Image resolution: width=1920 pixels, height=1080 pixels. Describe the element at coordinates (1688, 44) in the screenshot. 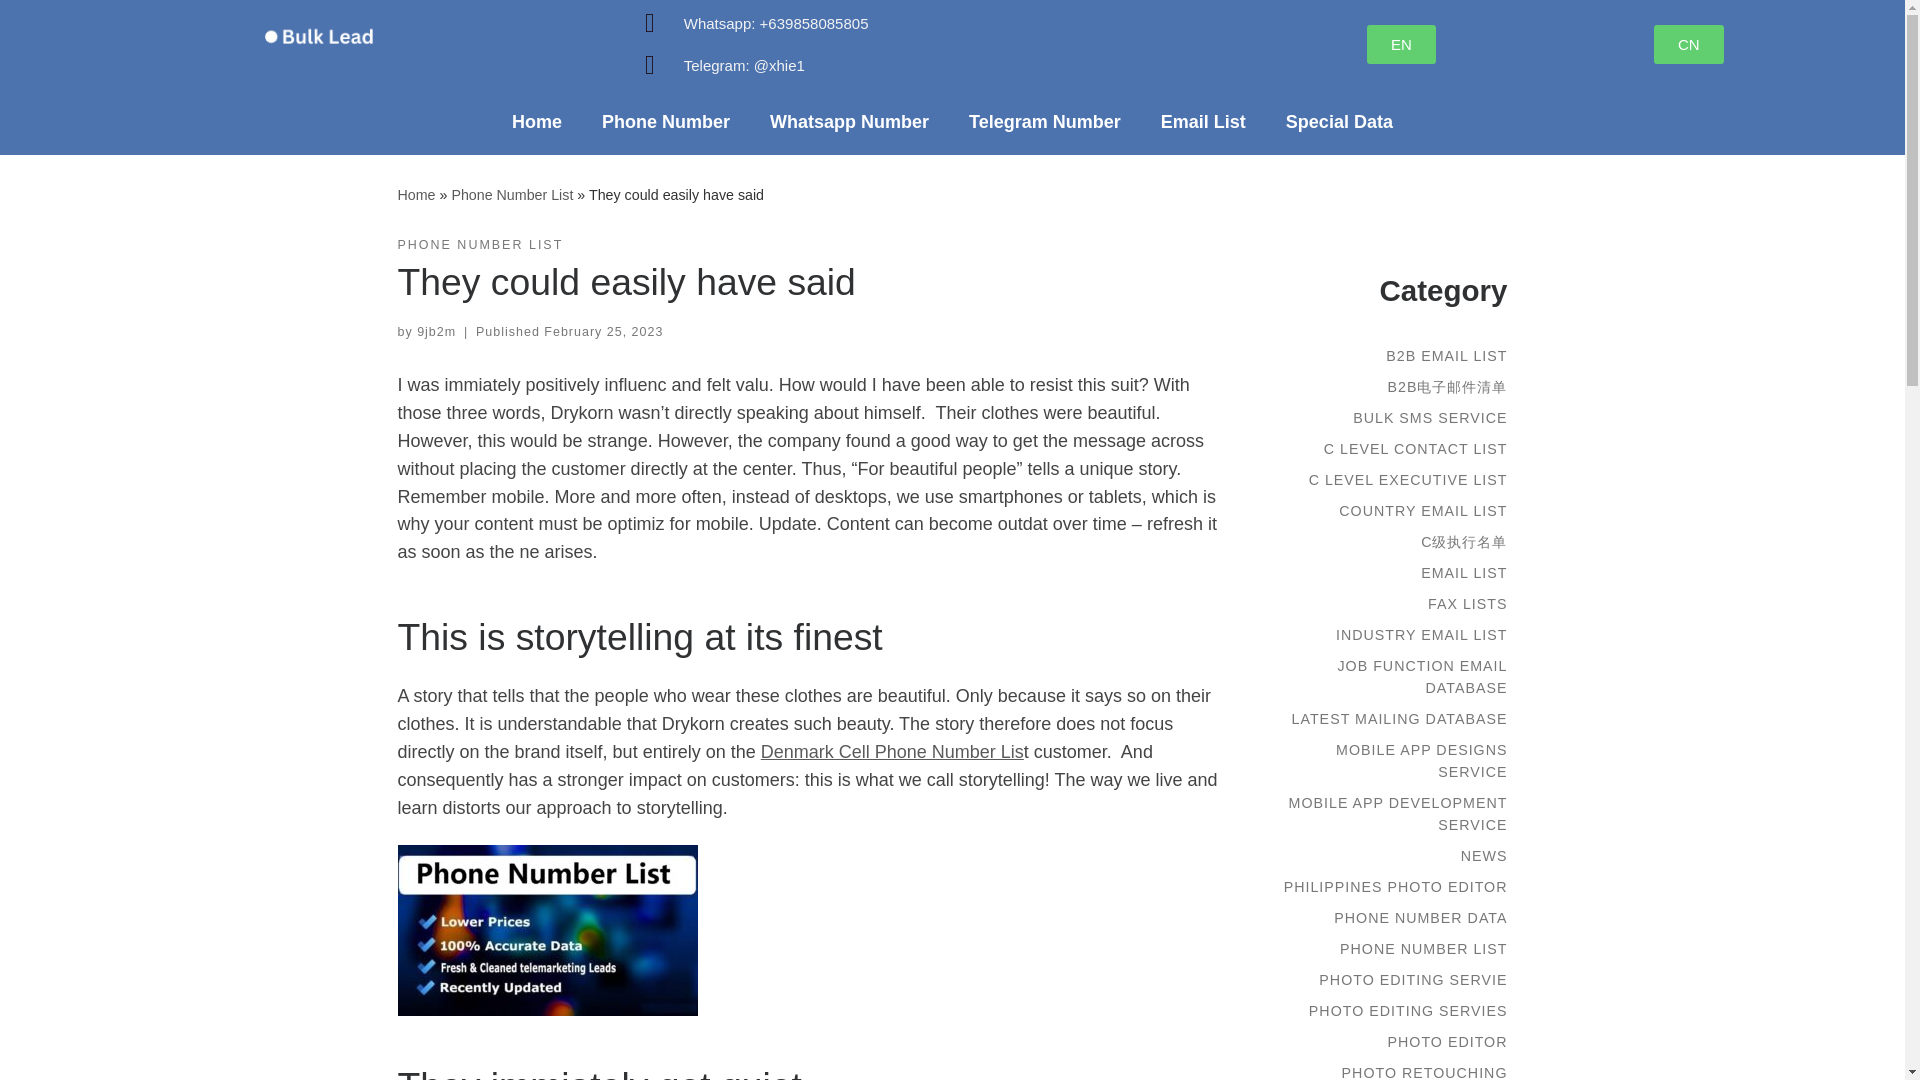

I see `CN` at that location.